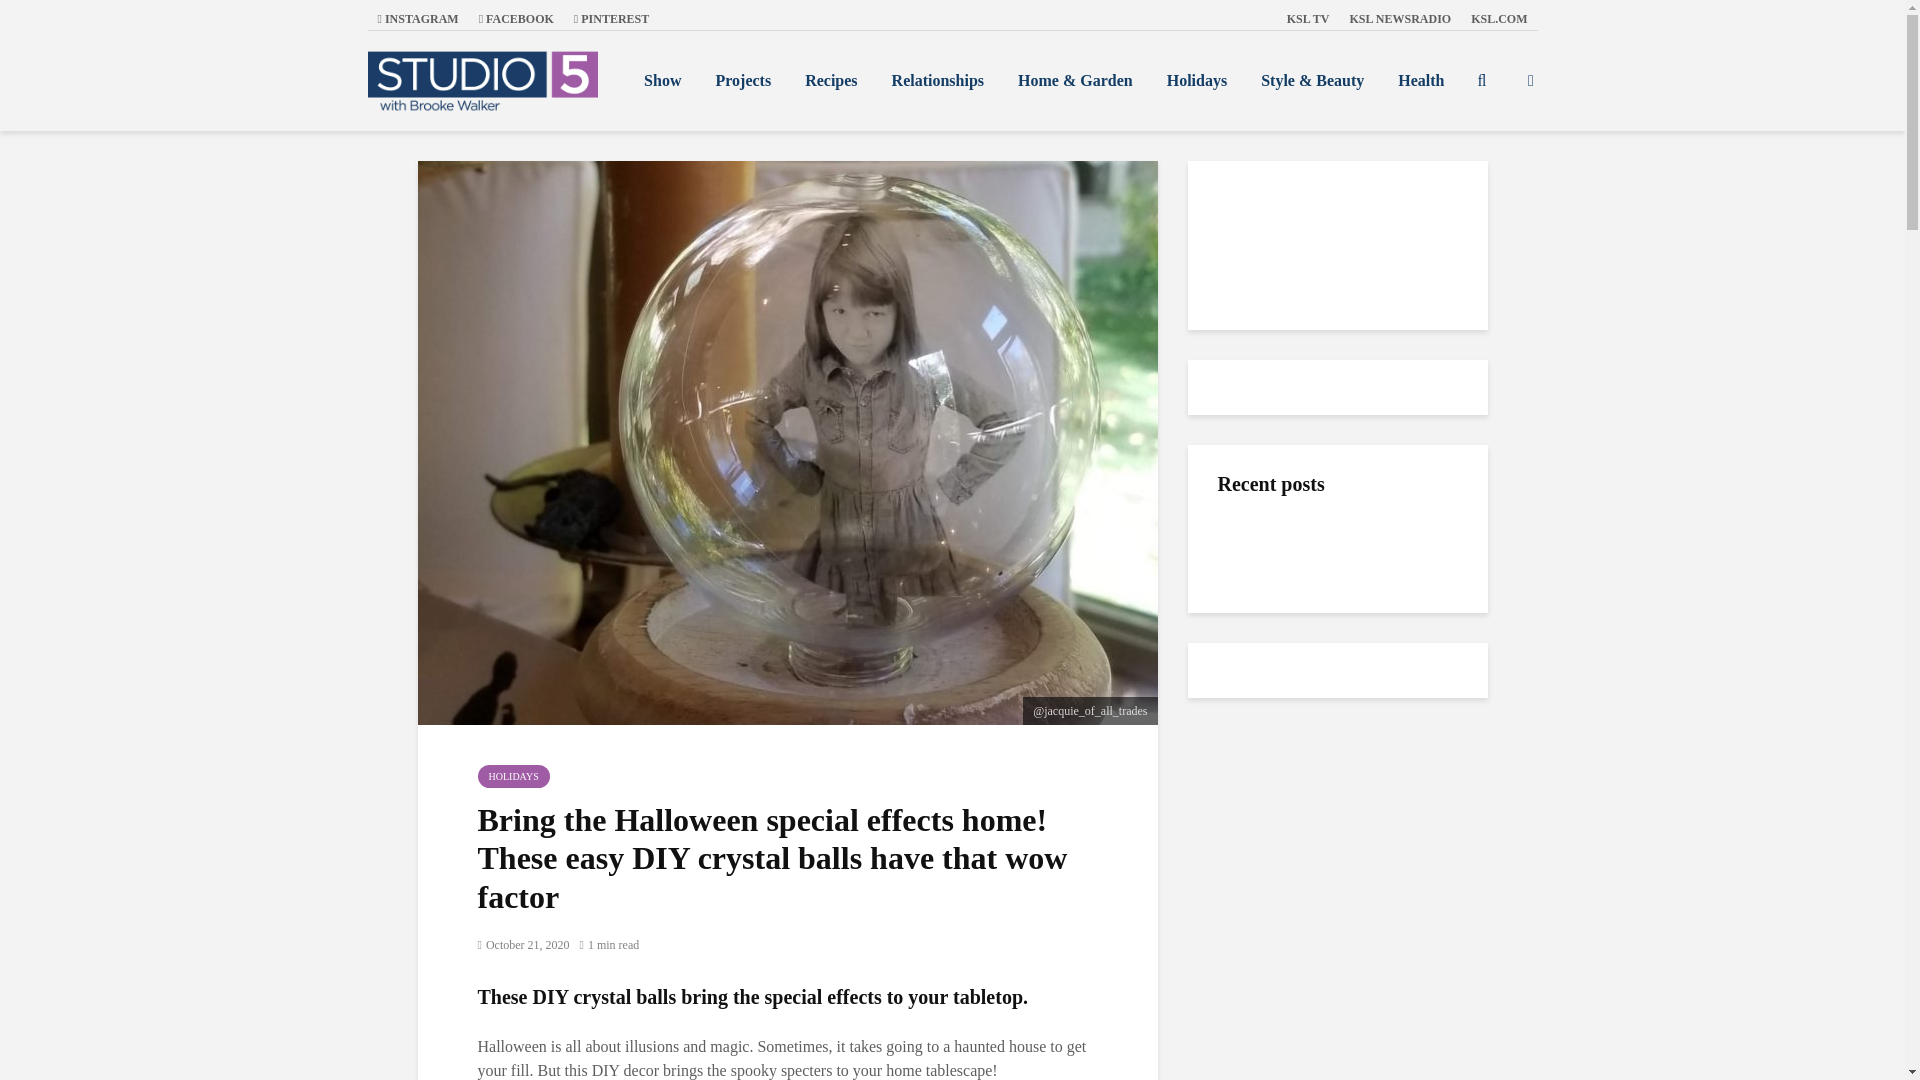 Image resolution: width=1920 pixels, height=1080 pixels. I want to click on PINTEREST, so click(611, 18).